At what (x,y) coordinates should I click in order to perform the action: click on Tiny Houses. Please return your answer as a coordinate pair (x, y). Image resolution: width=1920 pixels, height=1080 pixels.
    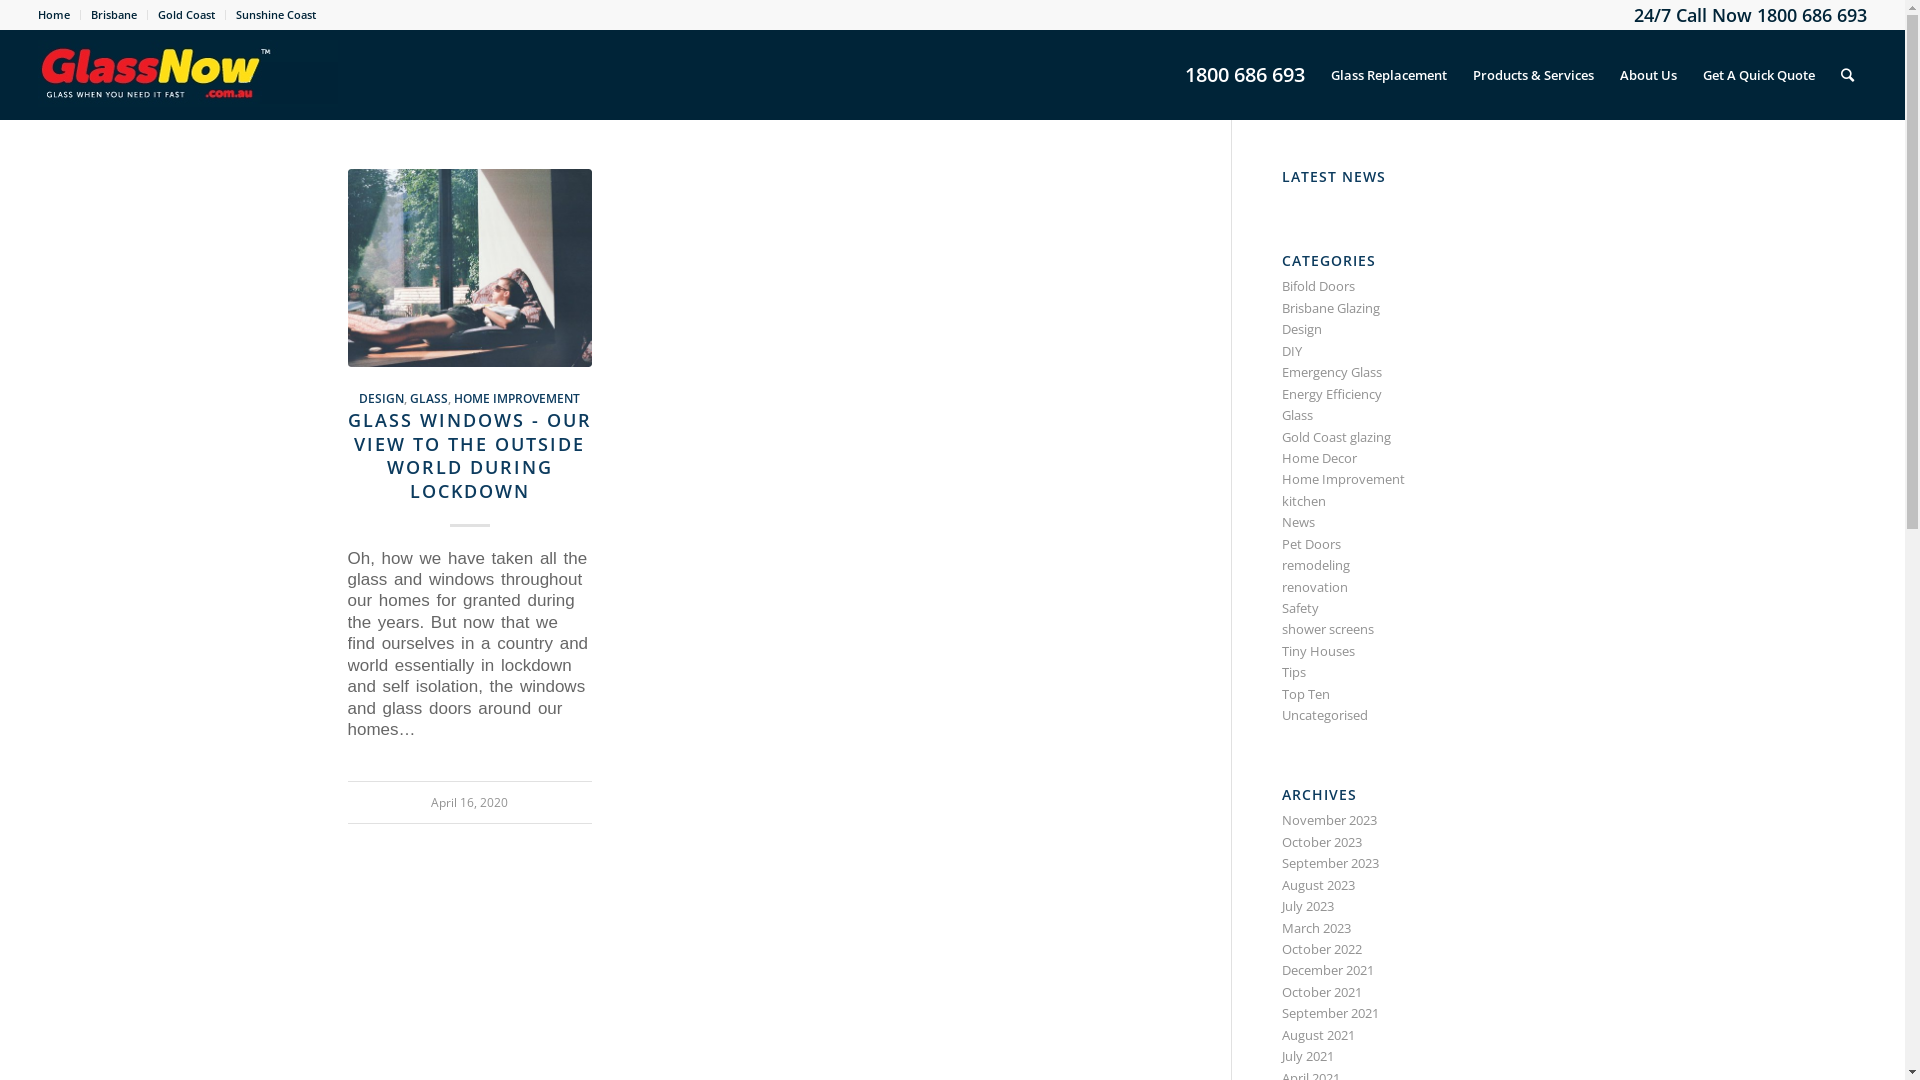
    Looking at the image, I should click on (1318, 651).